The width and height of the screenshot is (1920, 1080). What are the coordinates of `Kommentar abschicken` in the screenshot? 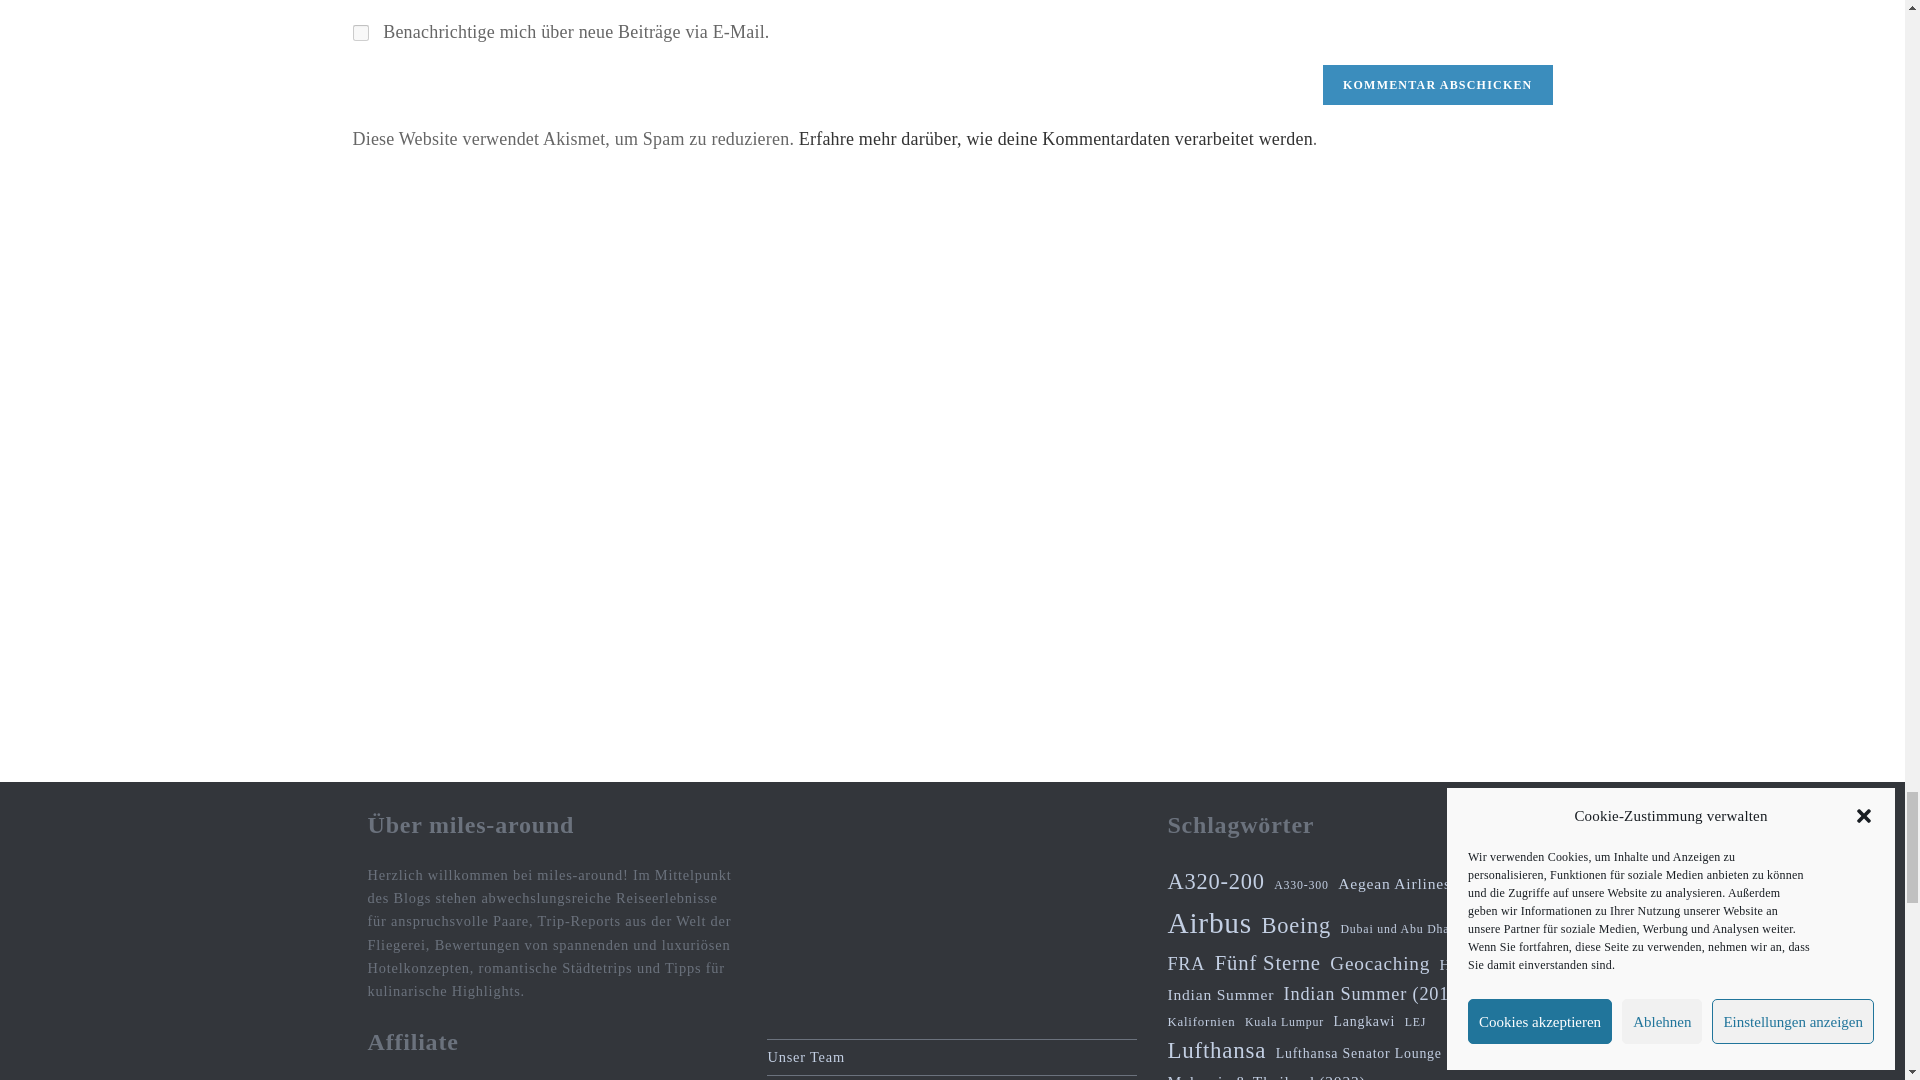 It's located at (1436, 84).